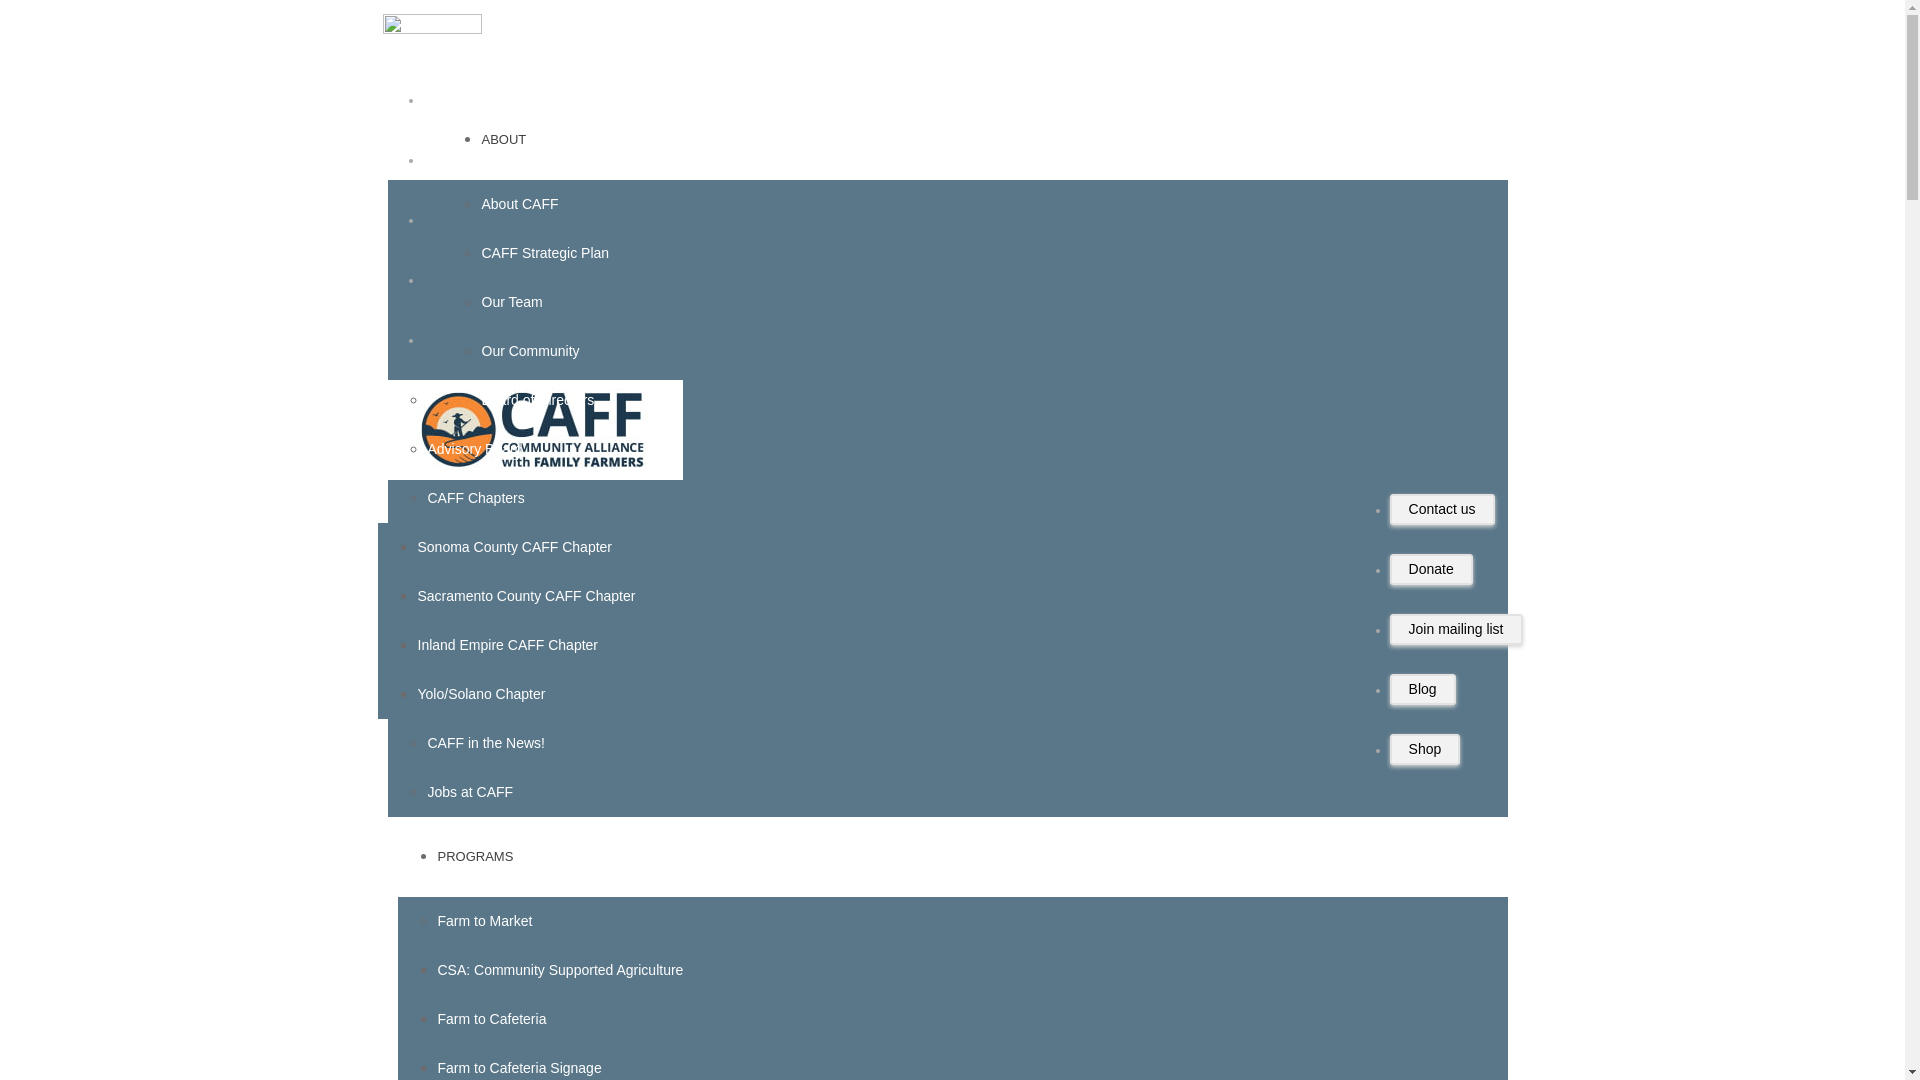 The height and width of the screenshot is (1080, 1920). I want to click on Farm to Market, so click(485, 920).